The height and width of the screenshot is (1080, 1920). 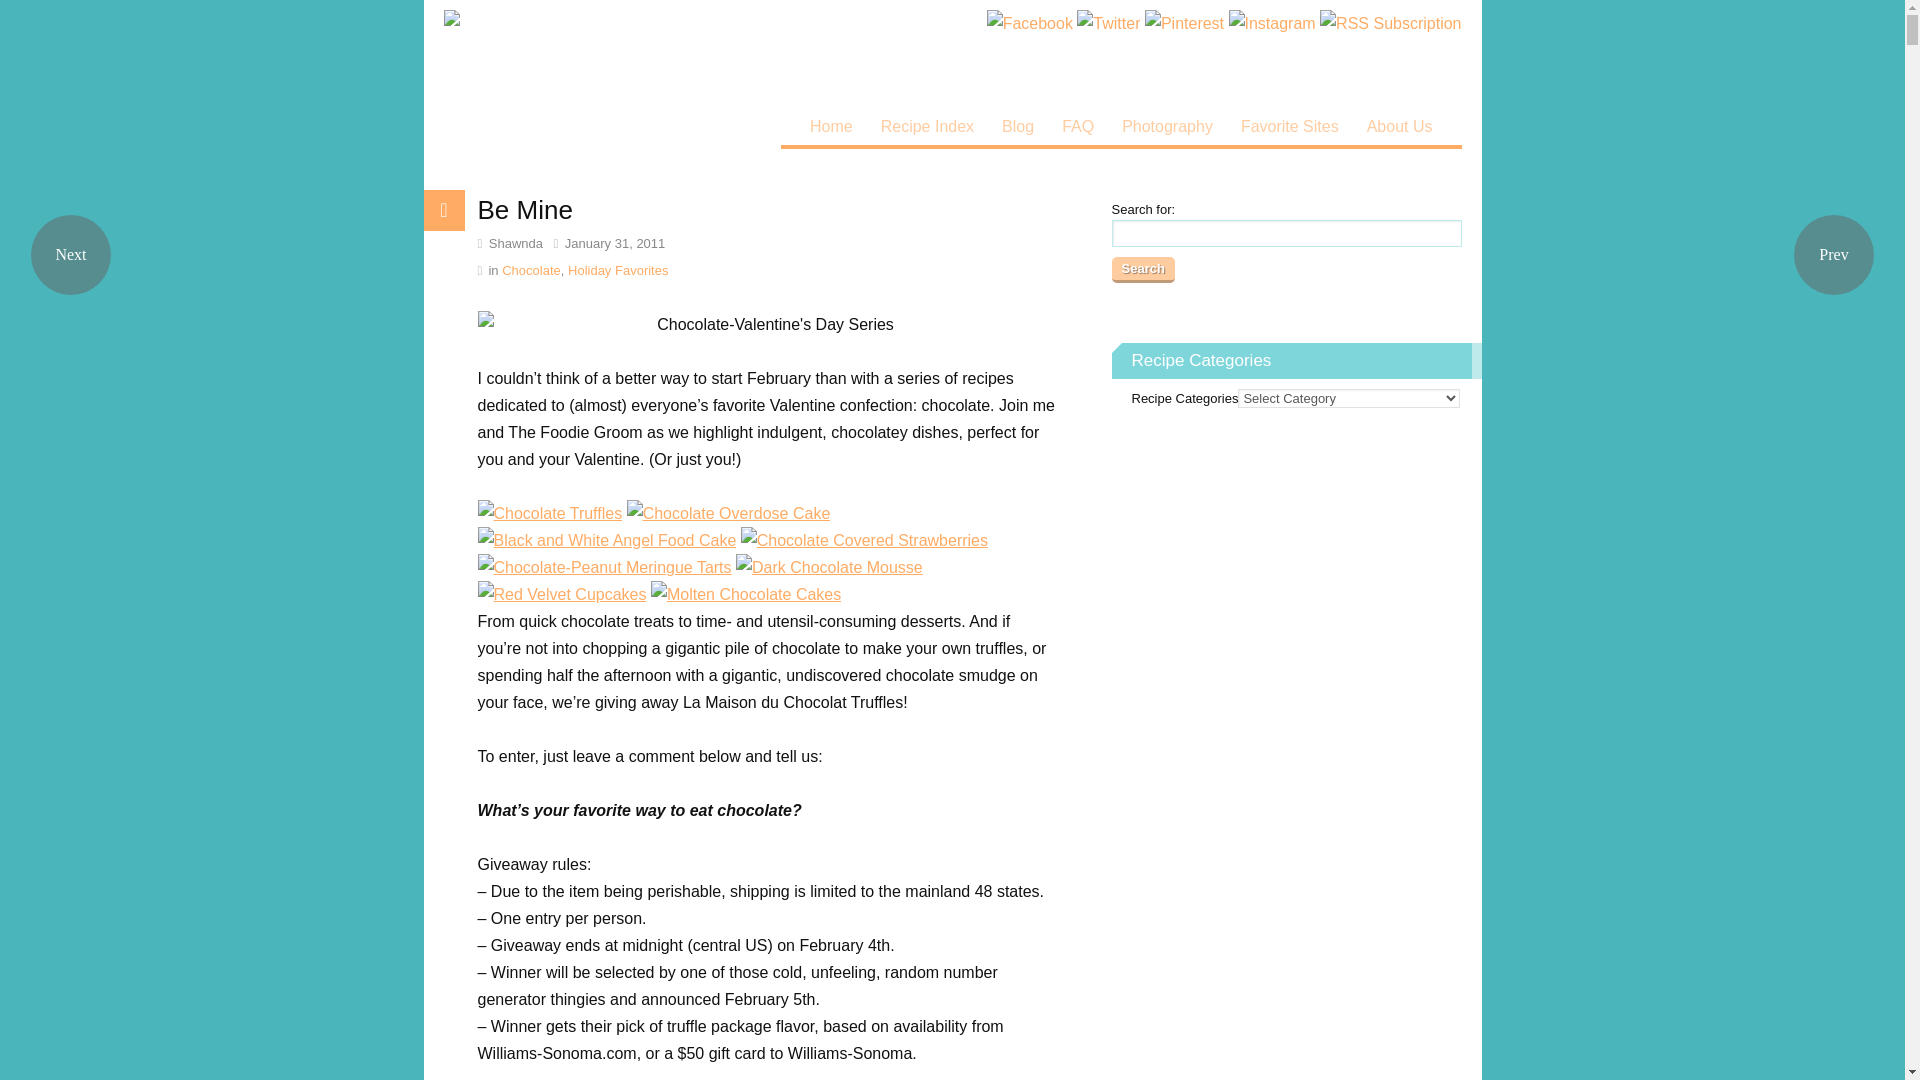 What do you see at coordinates (1290, 126) in the screenshot?
I see `Favorite Sites` at bounding box center [1290, 126].